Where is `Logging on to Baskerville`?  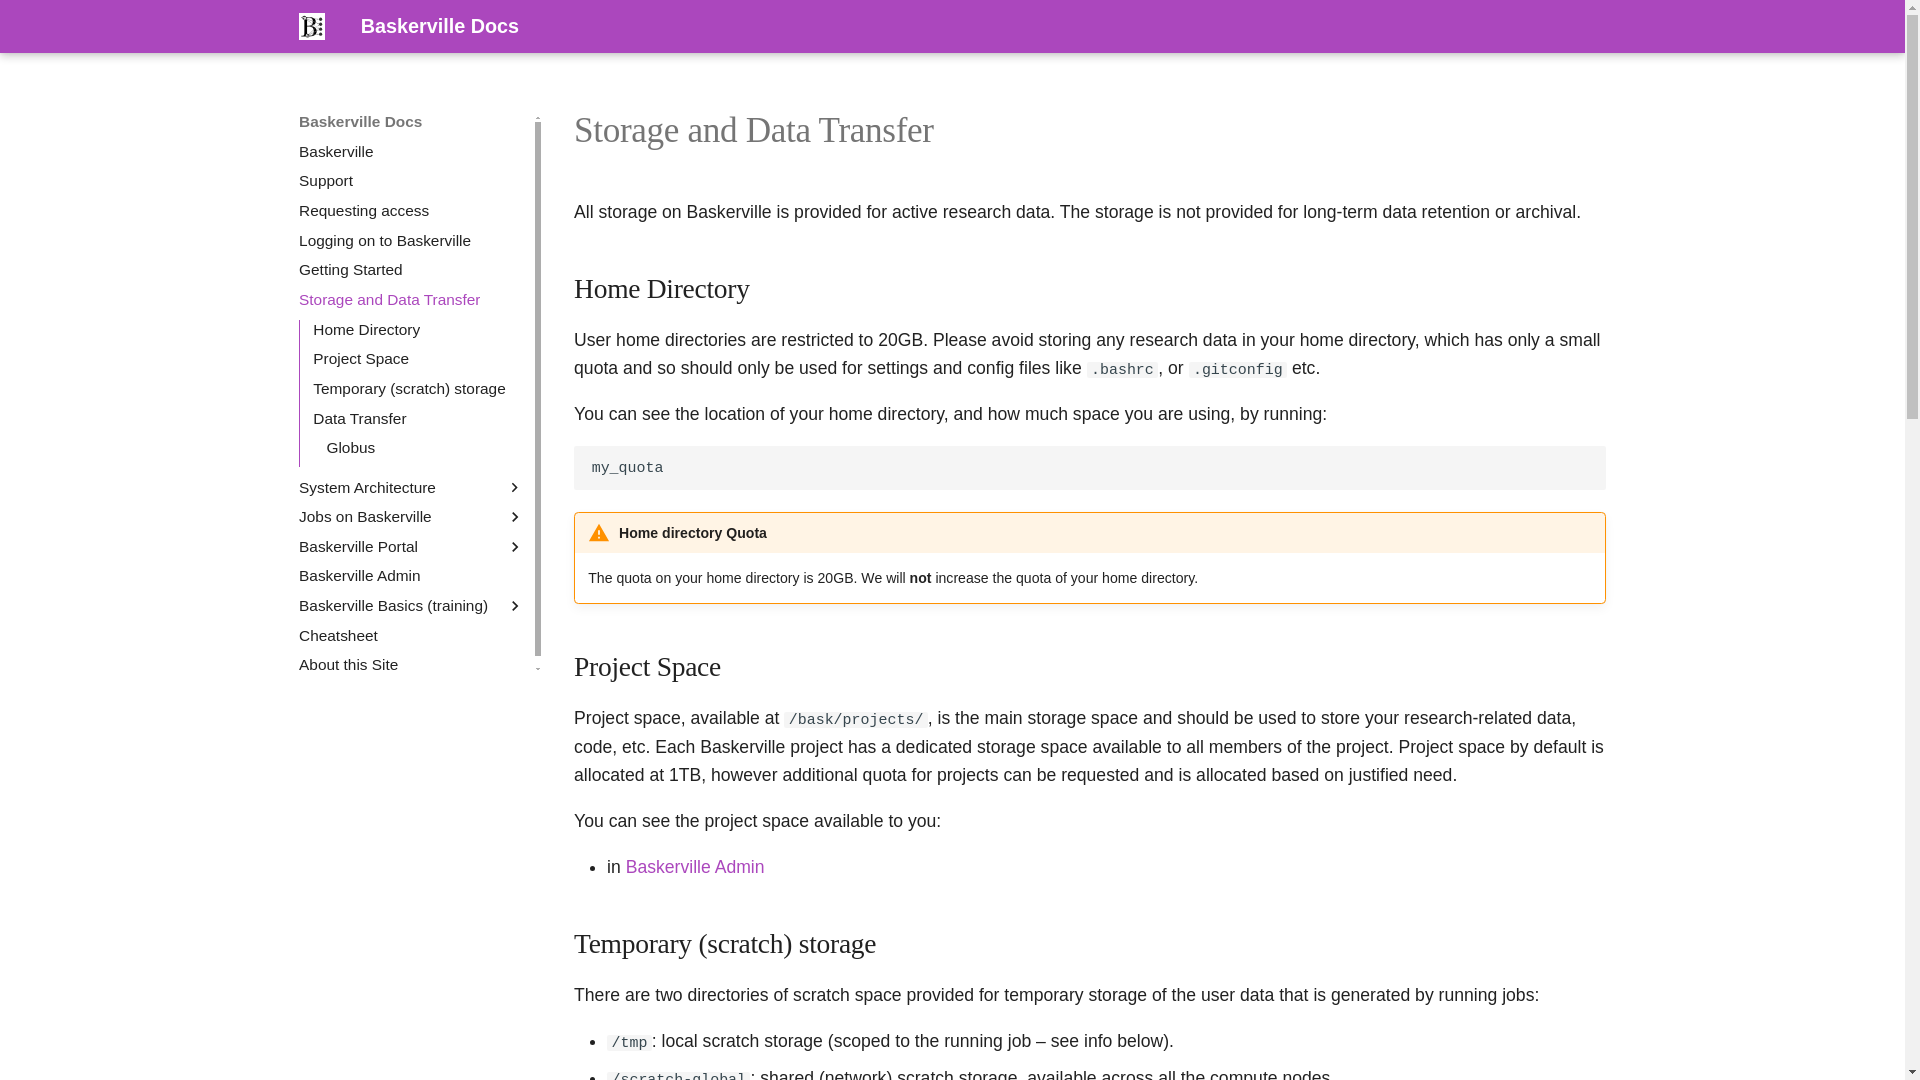
Logging on to Baskerville is located at coordinates (412, 240).